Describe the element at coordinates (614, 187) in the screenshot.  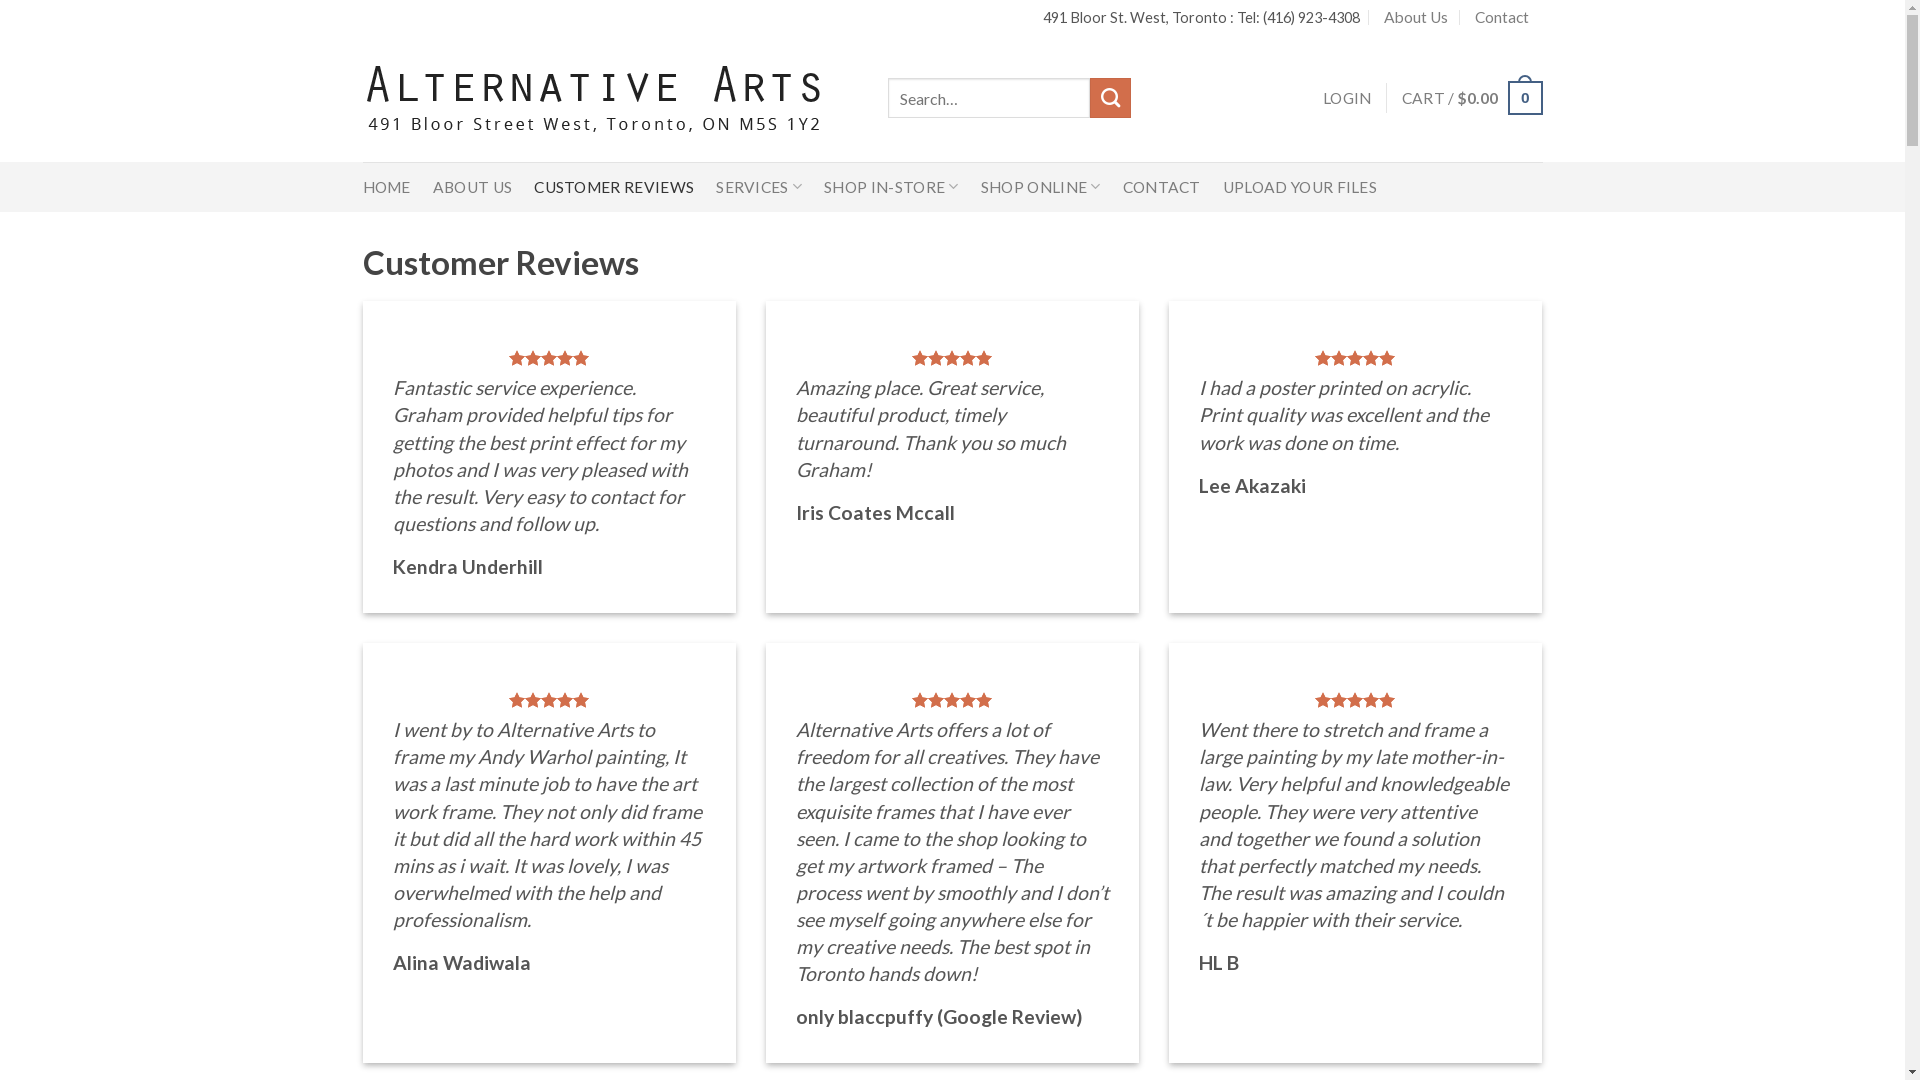
I see `CUSTOMER REVIEWS` at that location.